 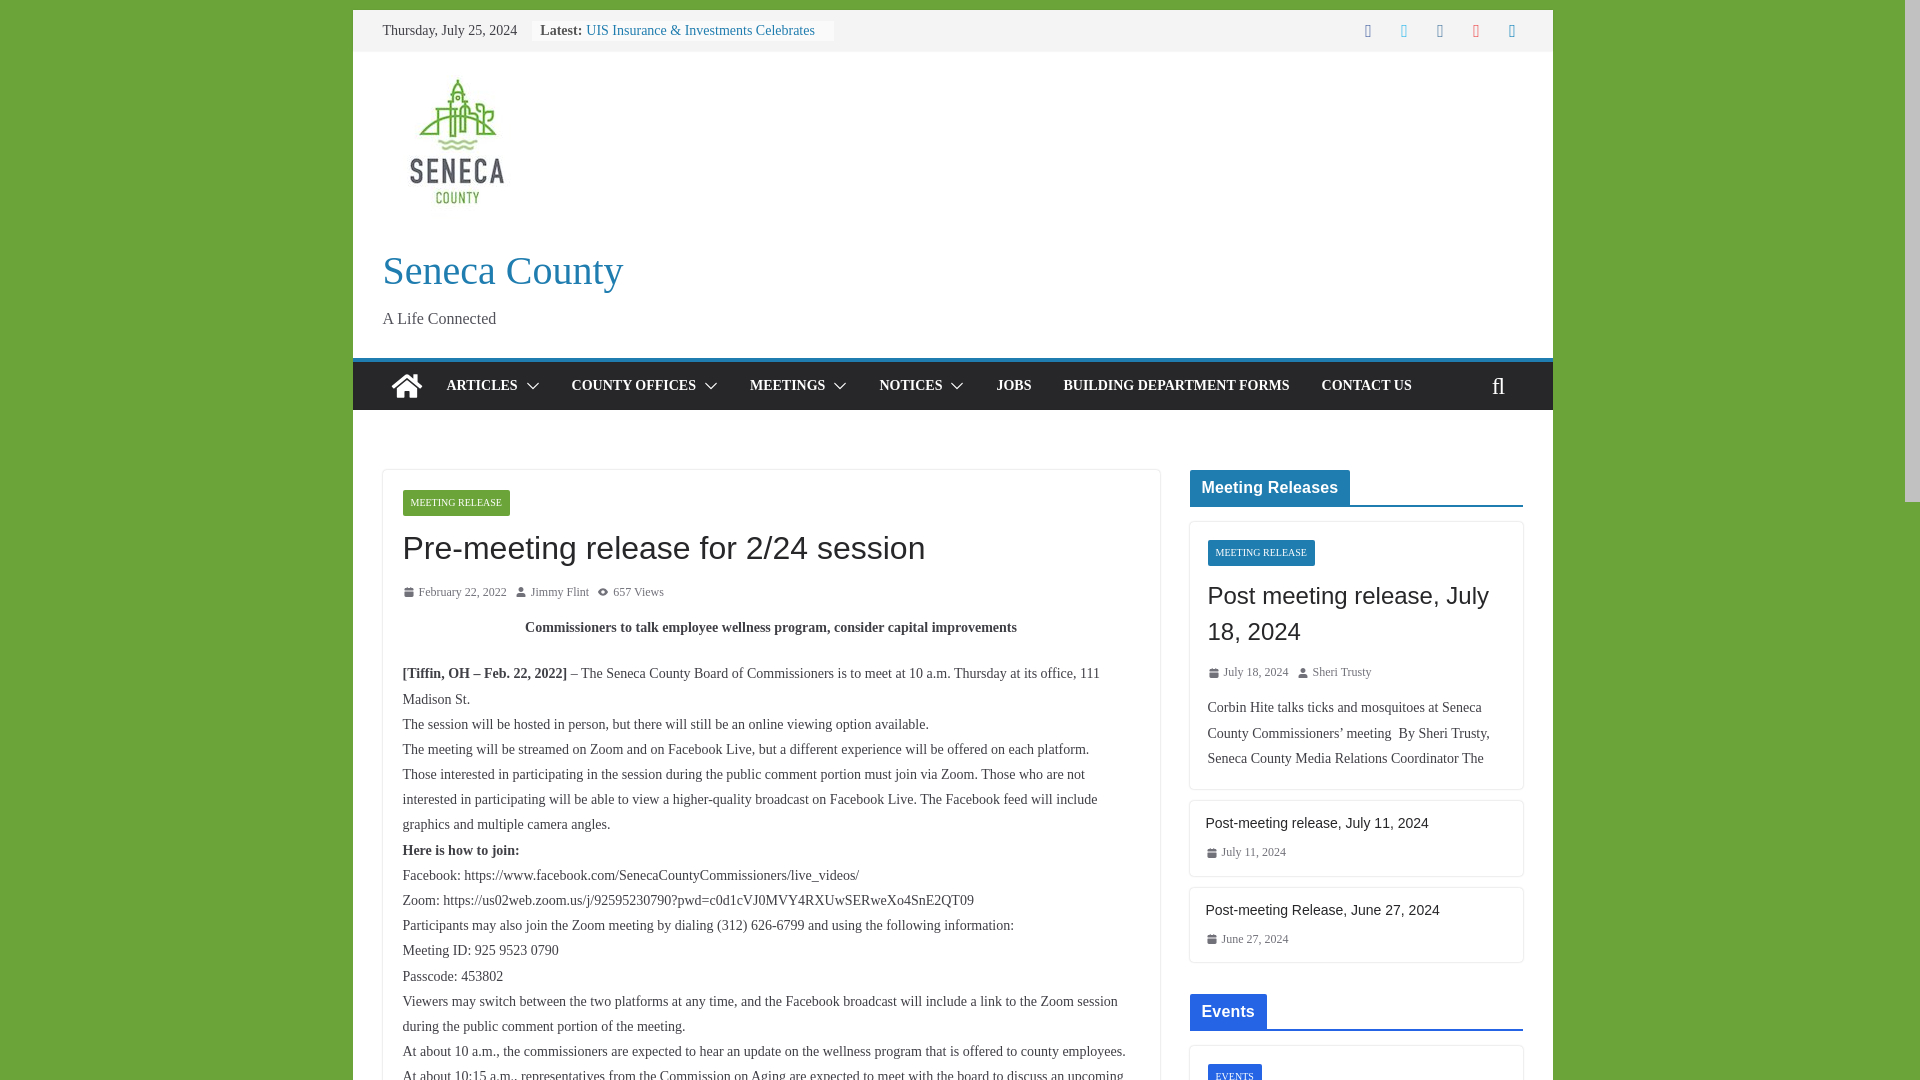 I want to click on BUILDING DEPARTMENT FORMS, so click(x=1176, y=385).